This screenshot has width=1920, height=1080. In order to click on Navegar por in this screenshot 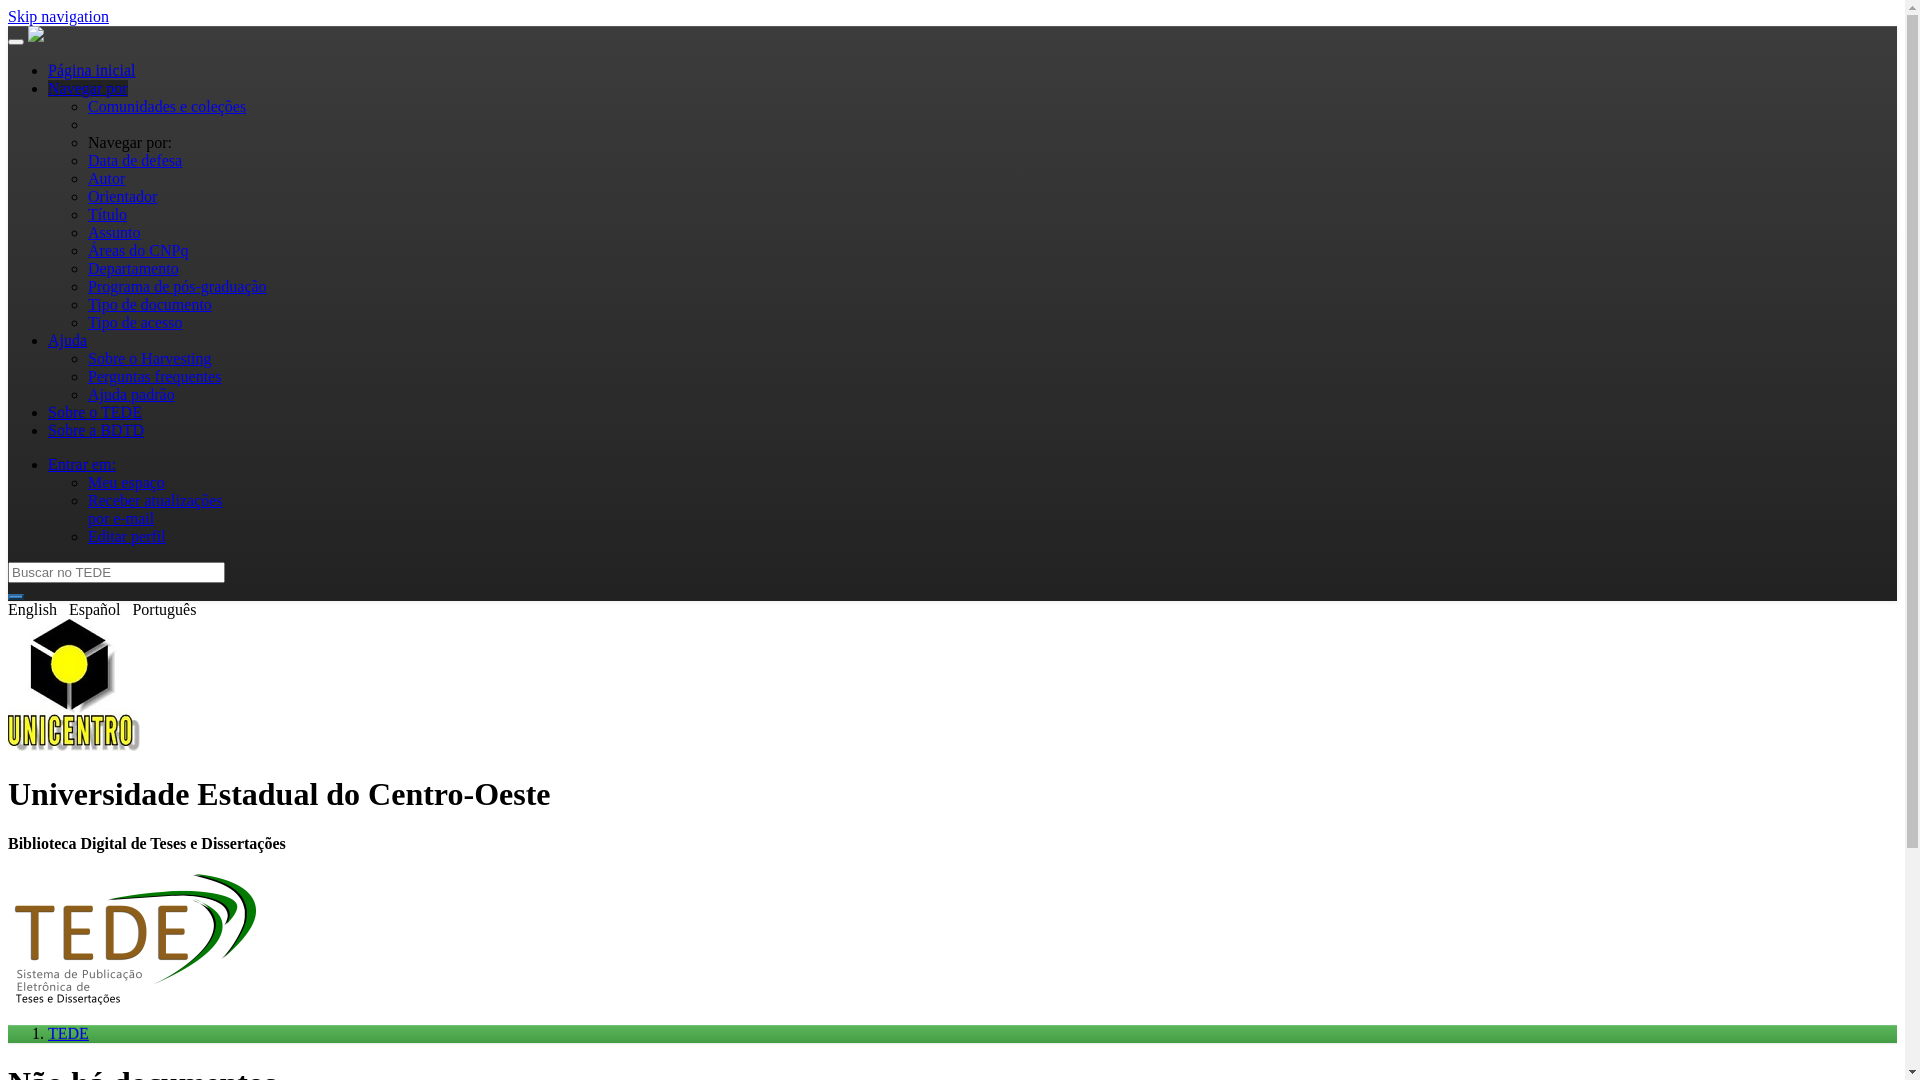, I will do `click(88, 88)`.